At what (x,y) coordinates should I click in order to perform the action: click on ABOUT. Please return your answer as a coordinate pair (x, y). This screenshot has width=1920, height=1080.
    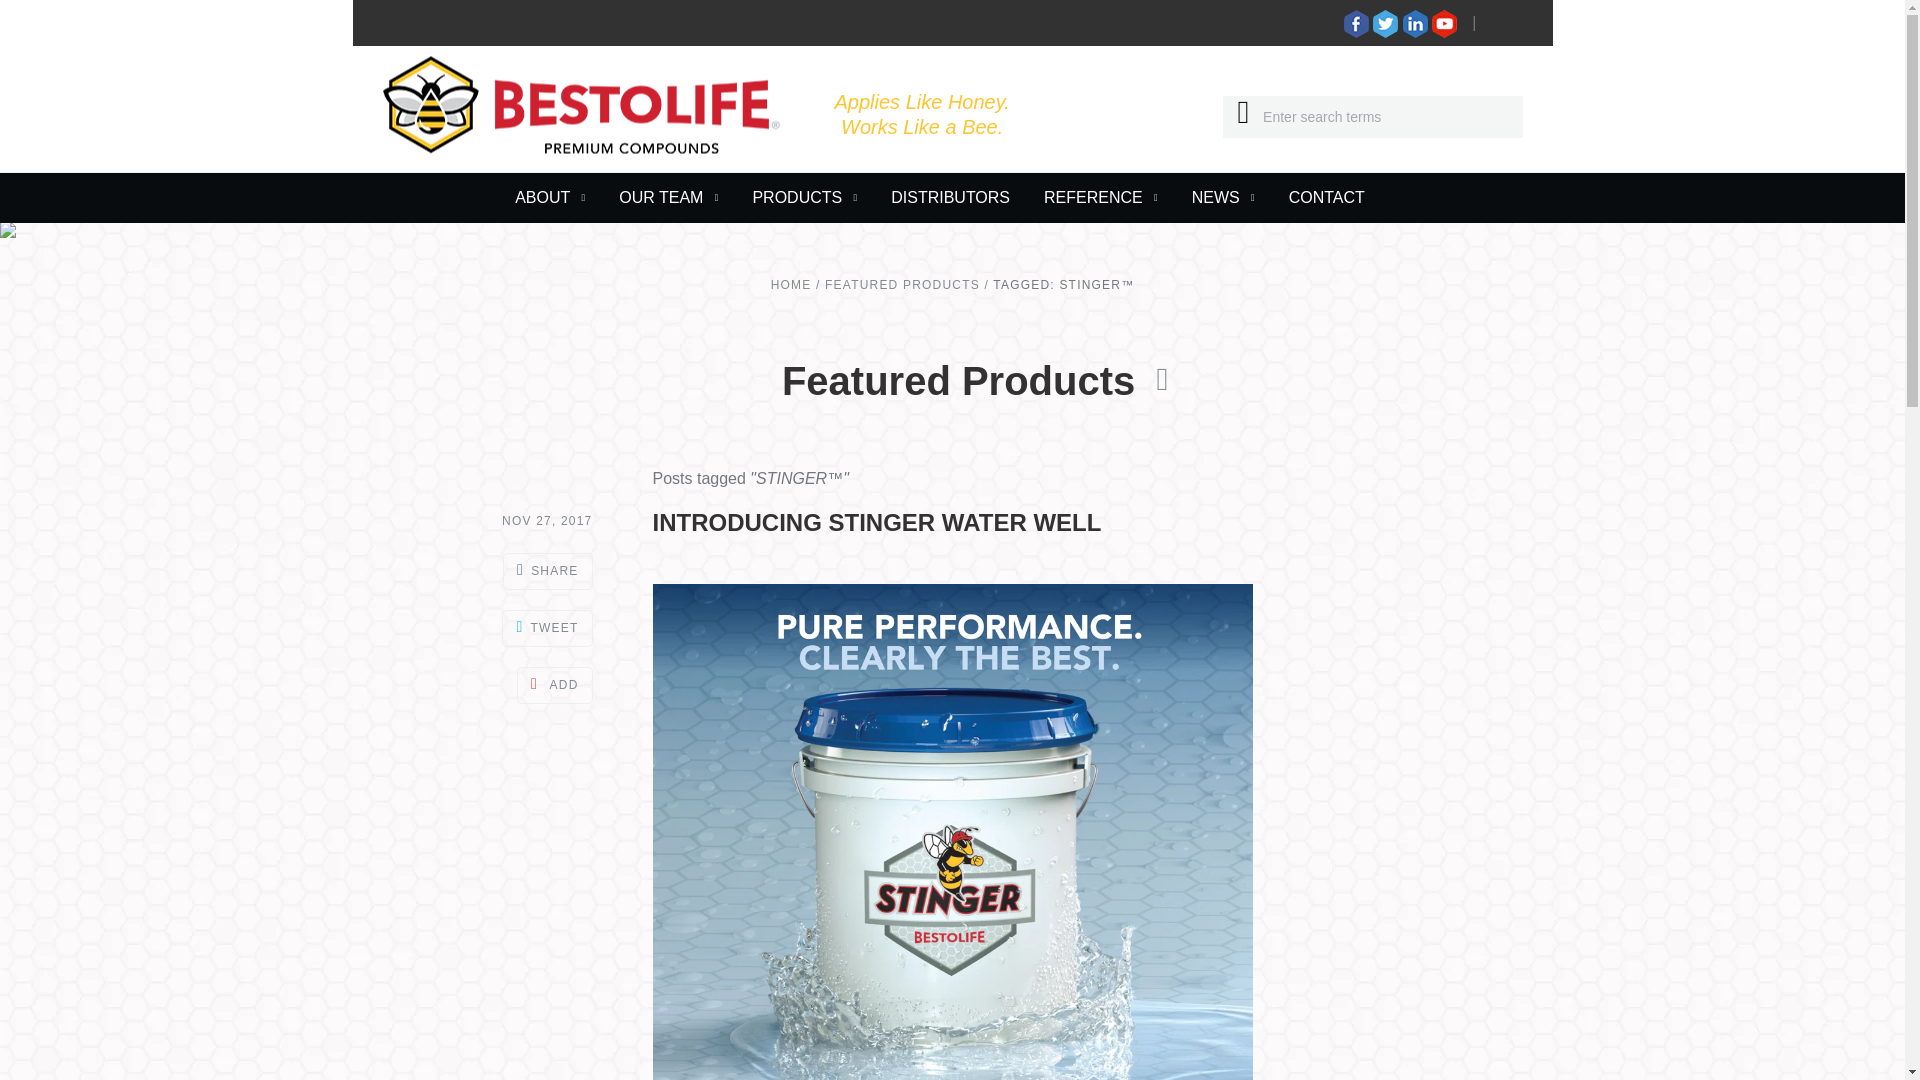
    Looking at the image, I should click on (550, 198).